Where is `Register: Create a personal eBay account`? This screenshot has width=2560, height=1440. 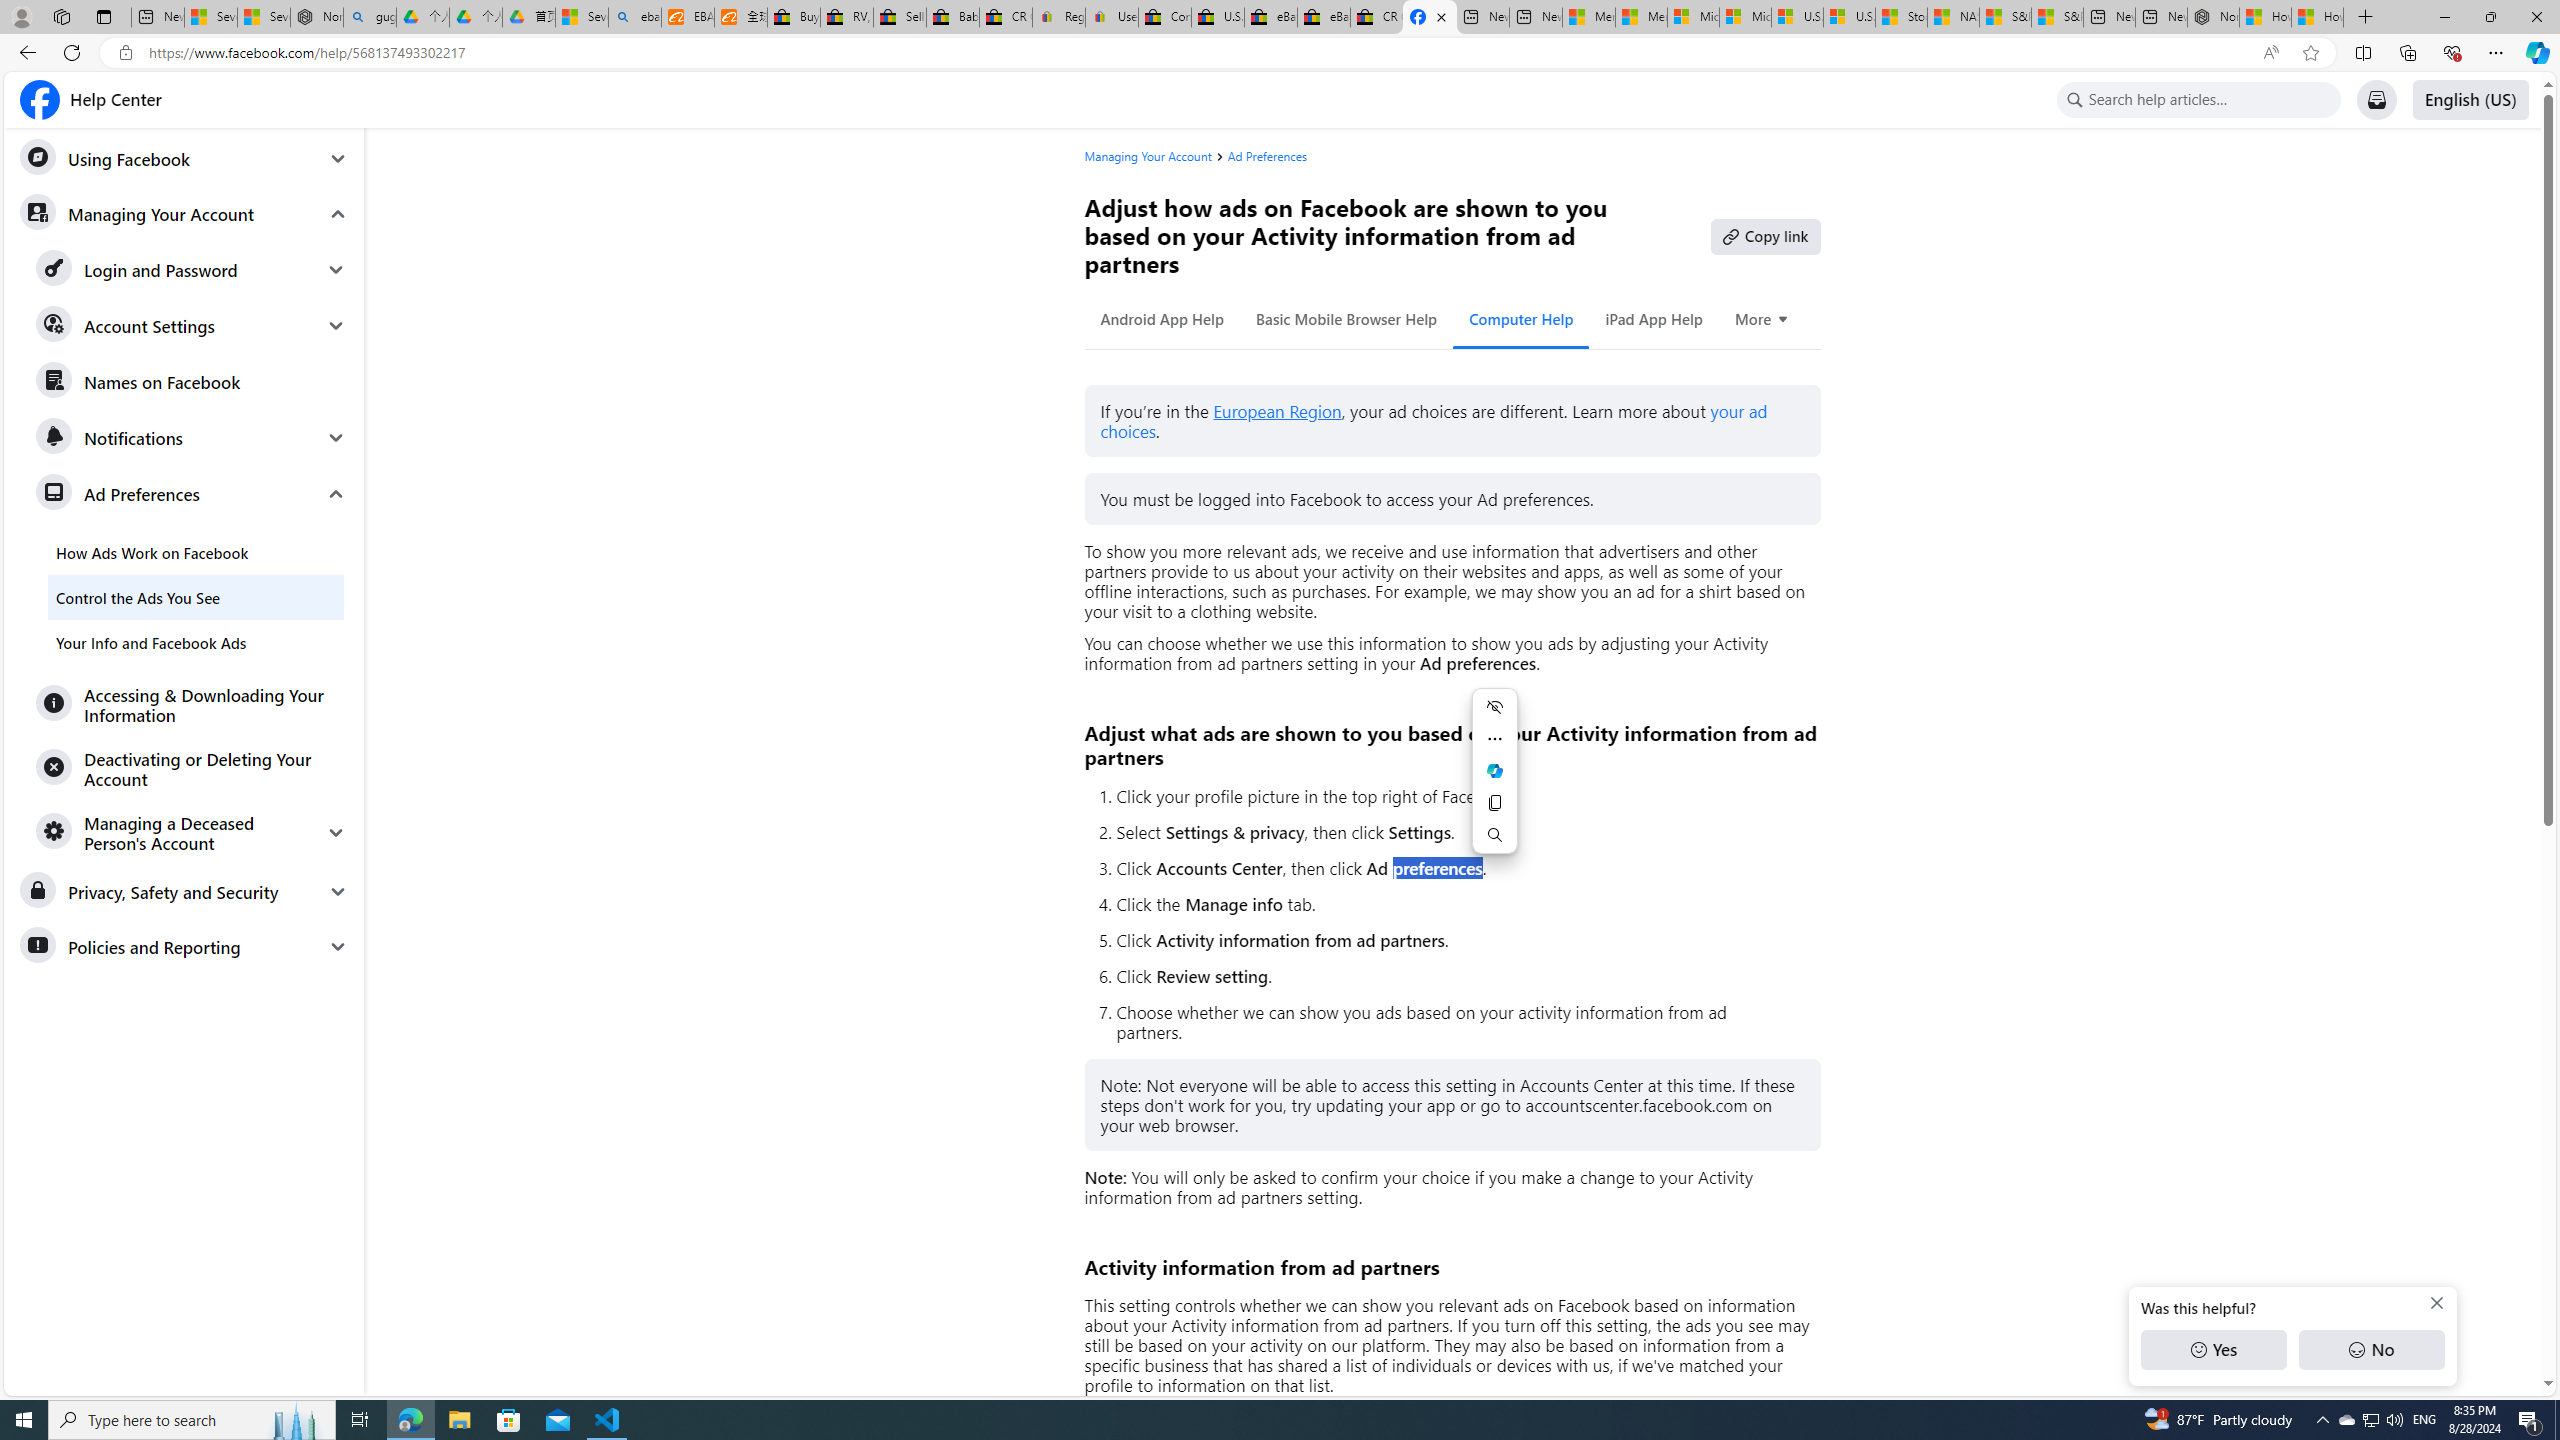
Register: Create a personal eBay account is located at coordinates (1058, 17).